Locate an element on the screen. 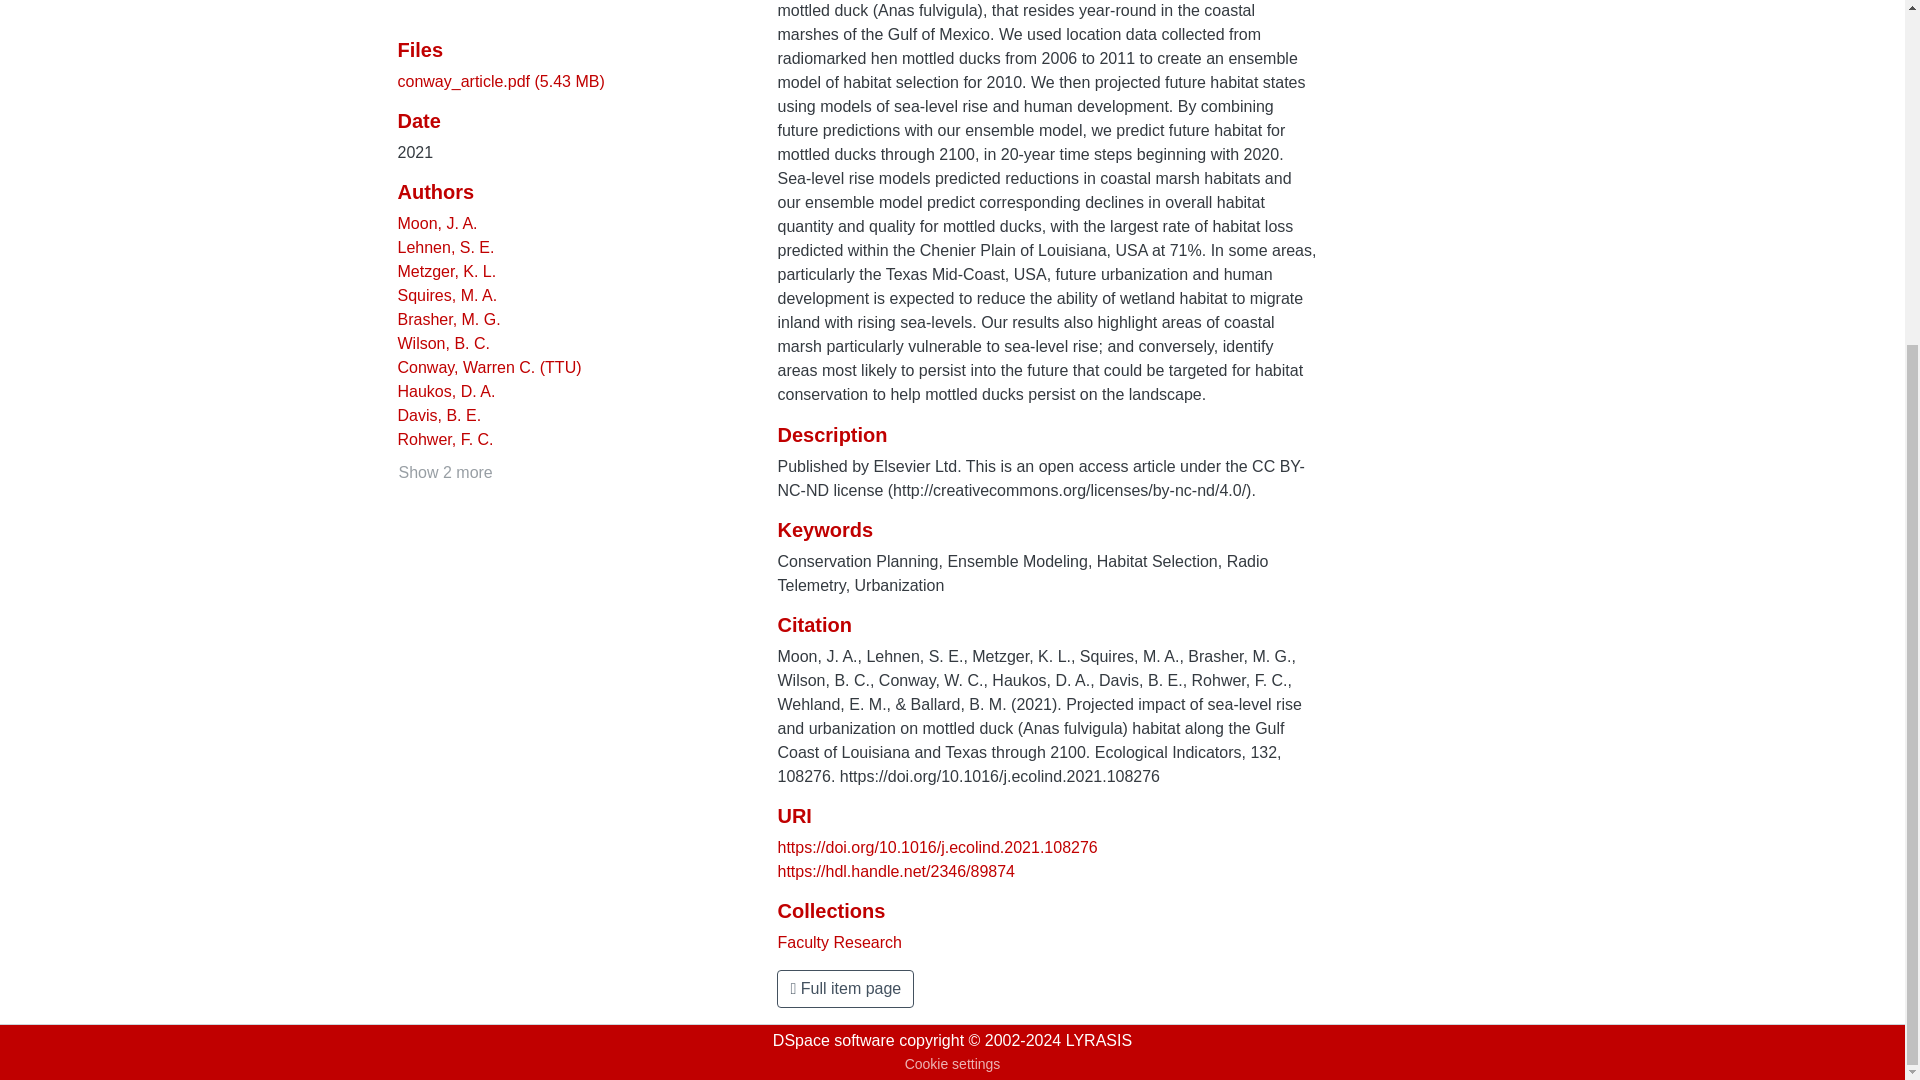  Wilson, B. C. is located at coordinates (443, 343).